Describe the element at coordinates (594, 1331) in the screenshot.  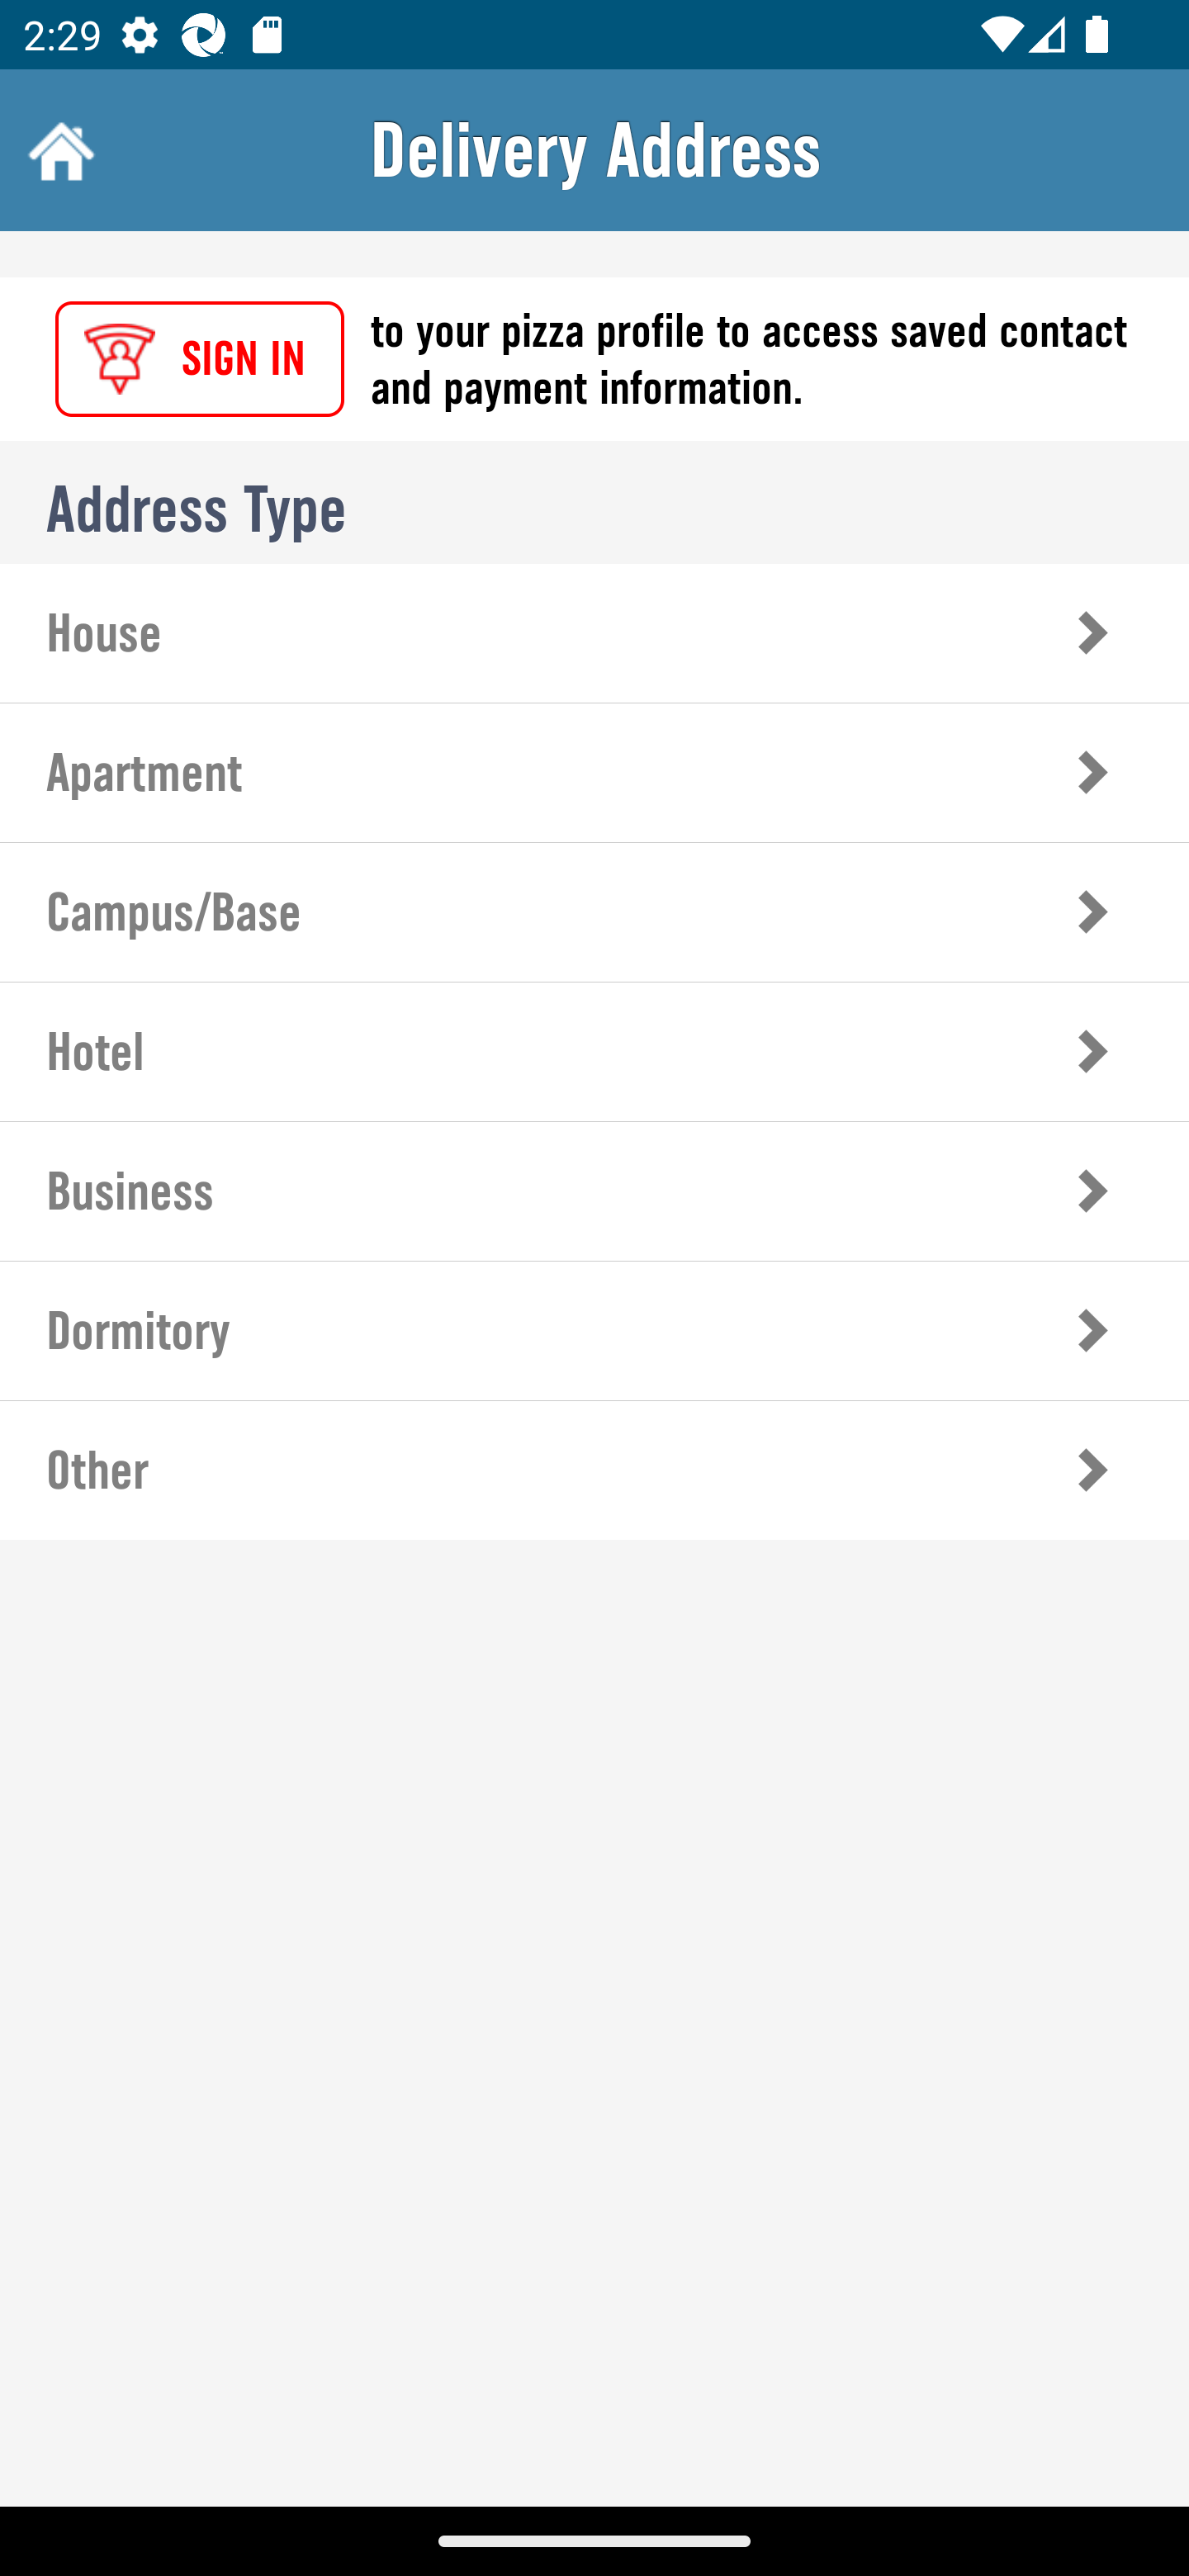
I see `6 of 7, Dormitory Dormitory Address Details` at that location.